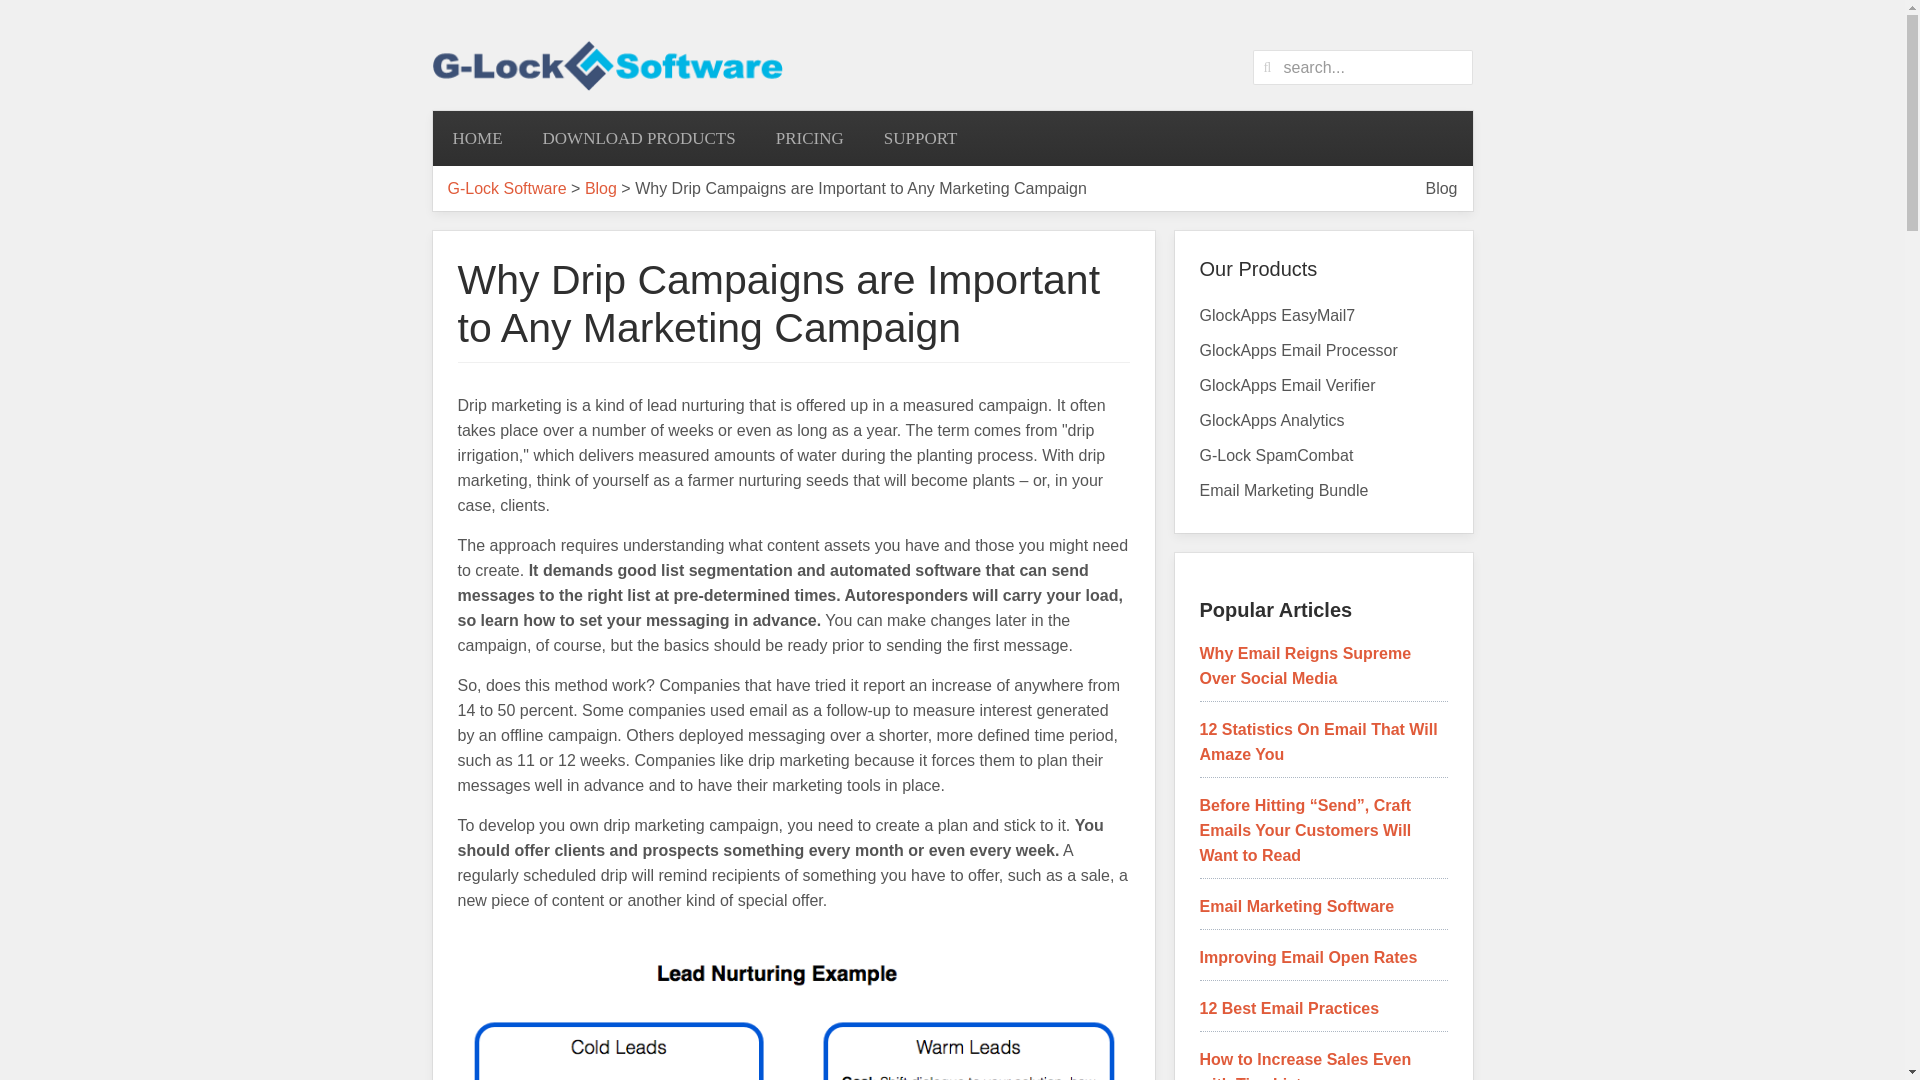 The width and height of the screenshot is (1920, 1080). What do you see at coordinates (1319, 742) in the screenshot?
I see `12 Statistics On Email That Will Amaze You` at bounding box center [1319, 742].